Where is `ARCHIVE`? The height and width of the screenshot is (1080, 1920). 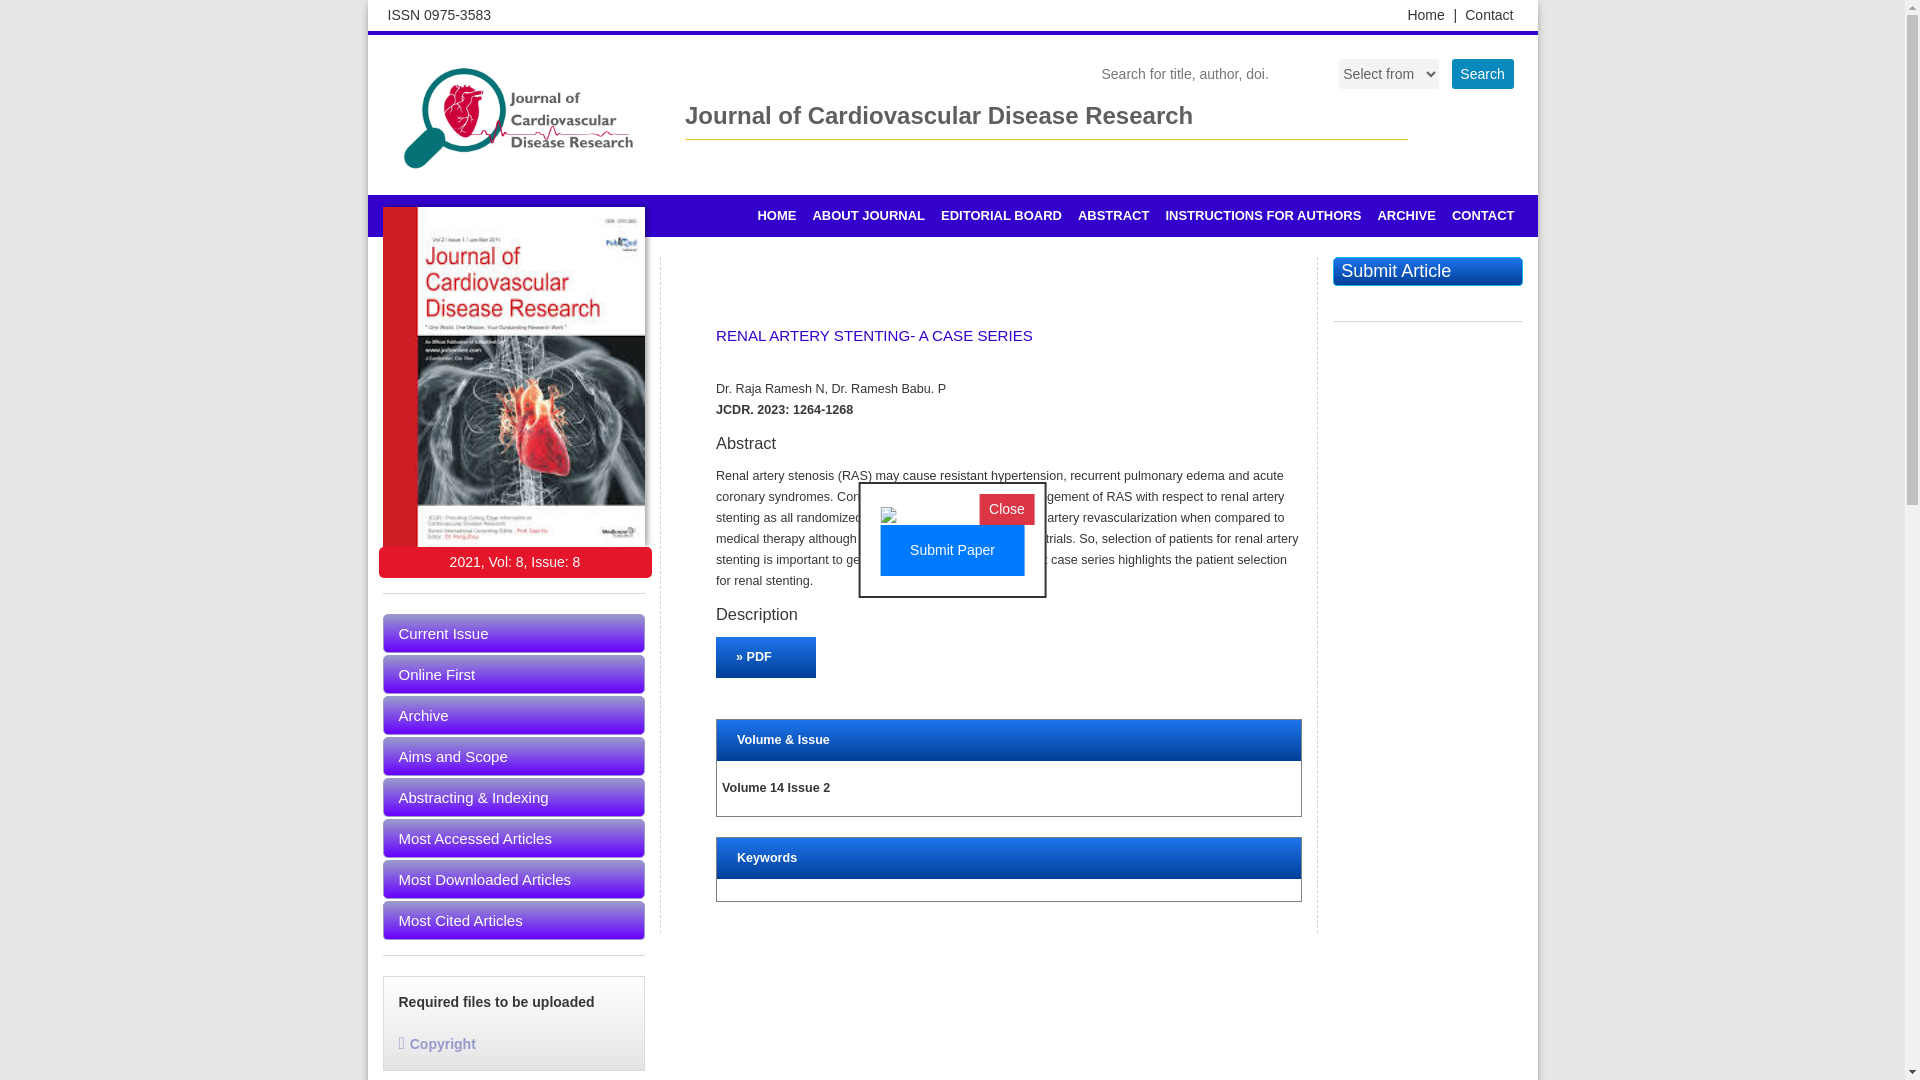 ARCHIVE is located at coordinates (1406, 216).